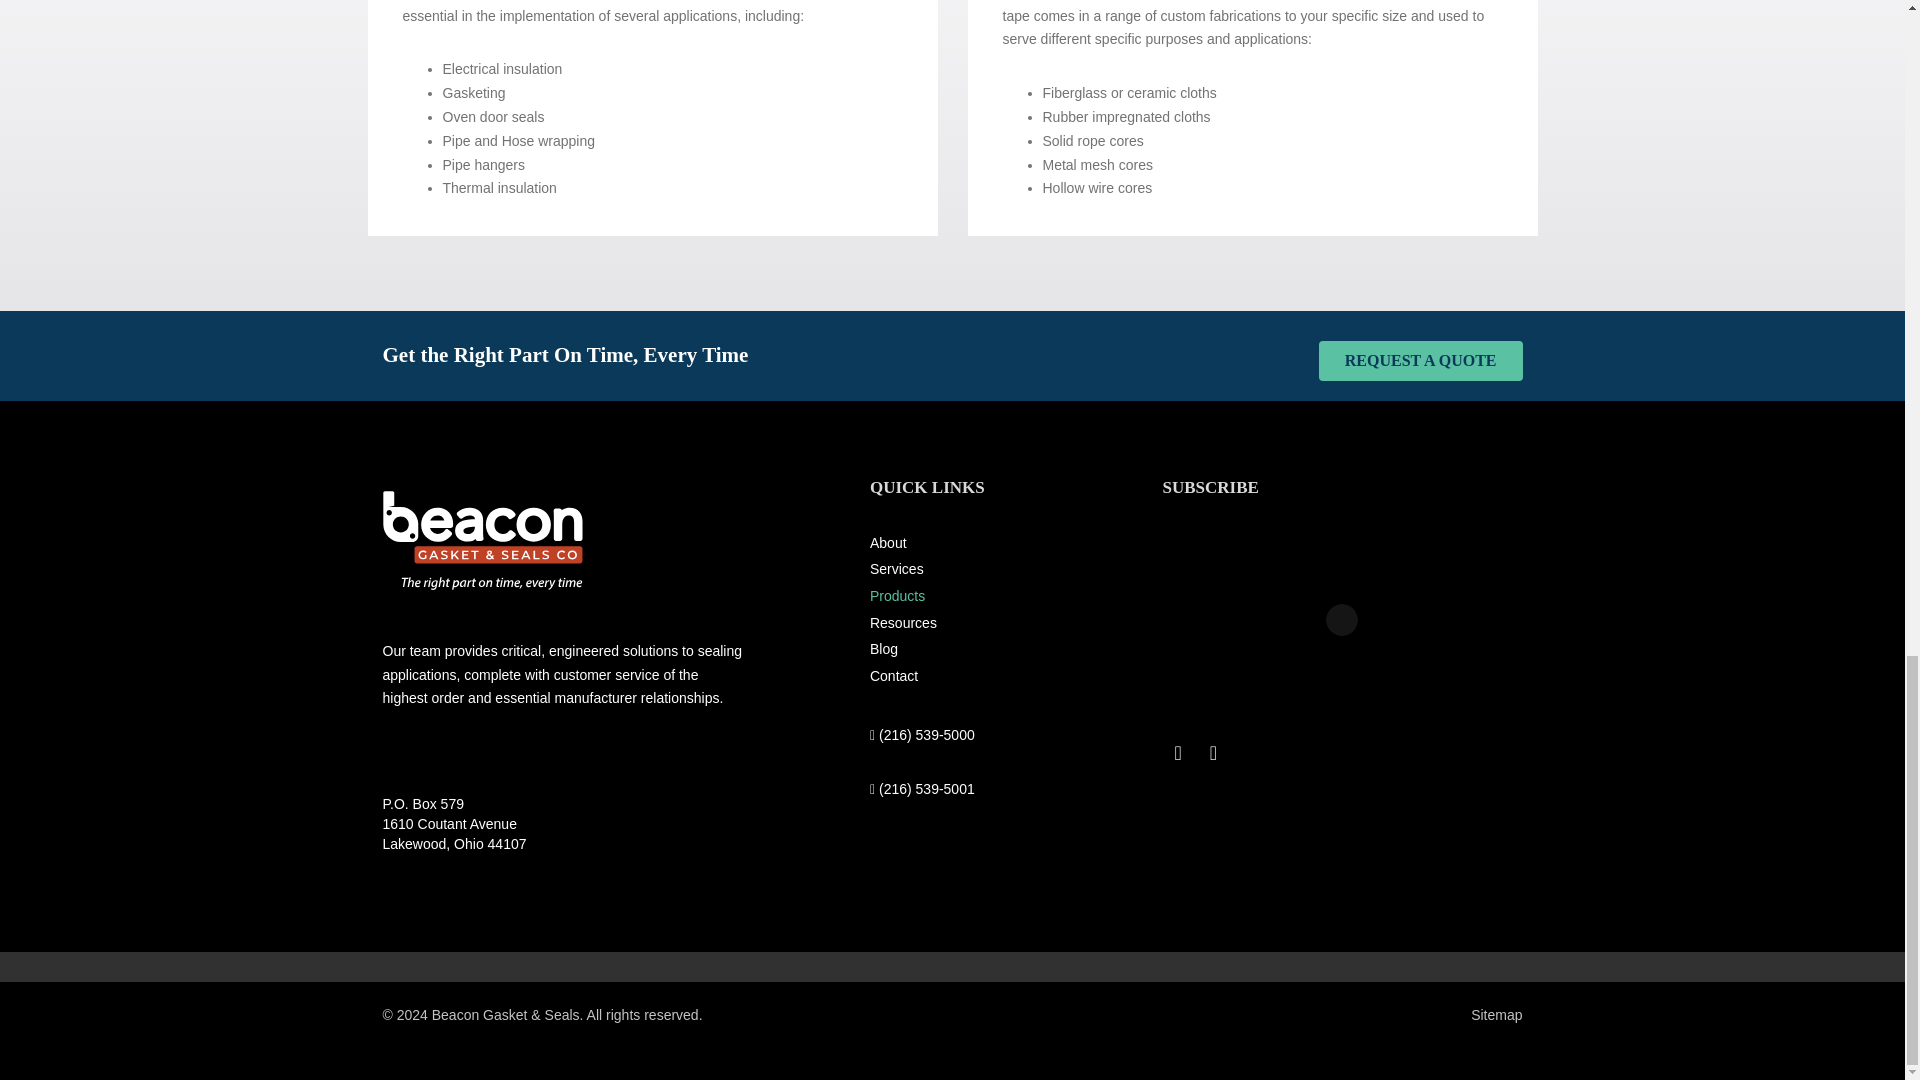 This screenshot has height=1080, width=1920. What do you see at coordinates (952, 570) in the screenshot?
I see `Services` at bounding box center [952, 570].